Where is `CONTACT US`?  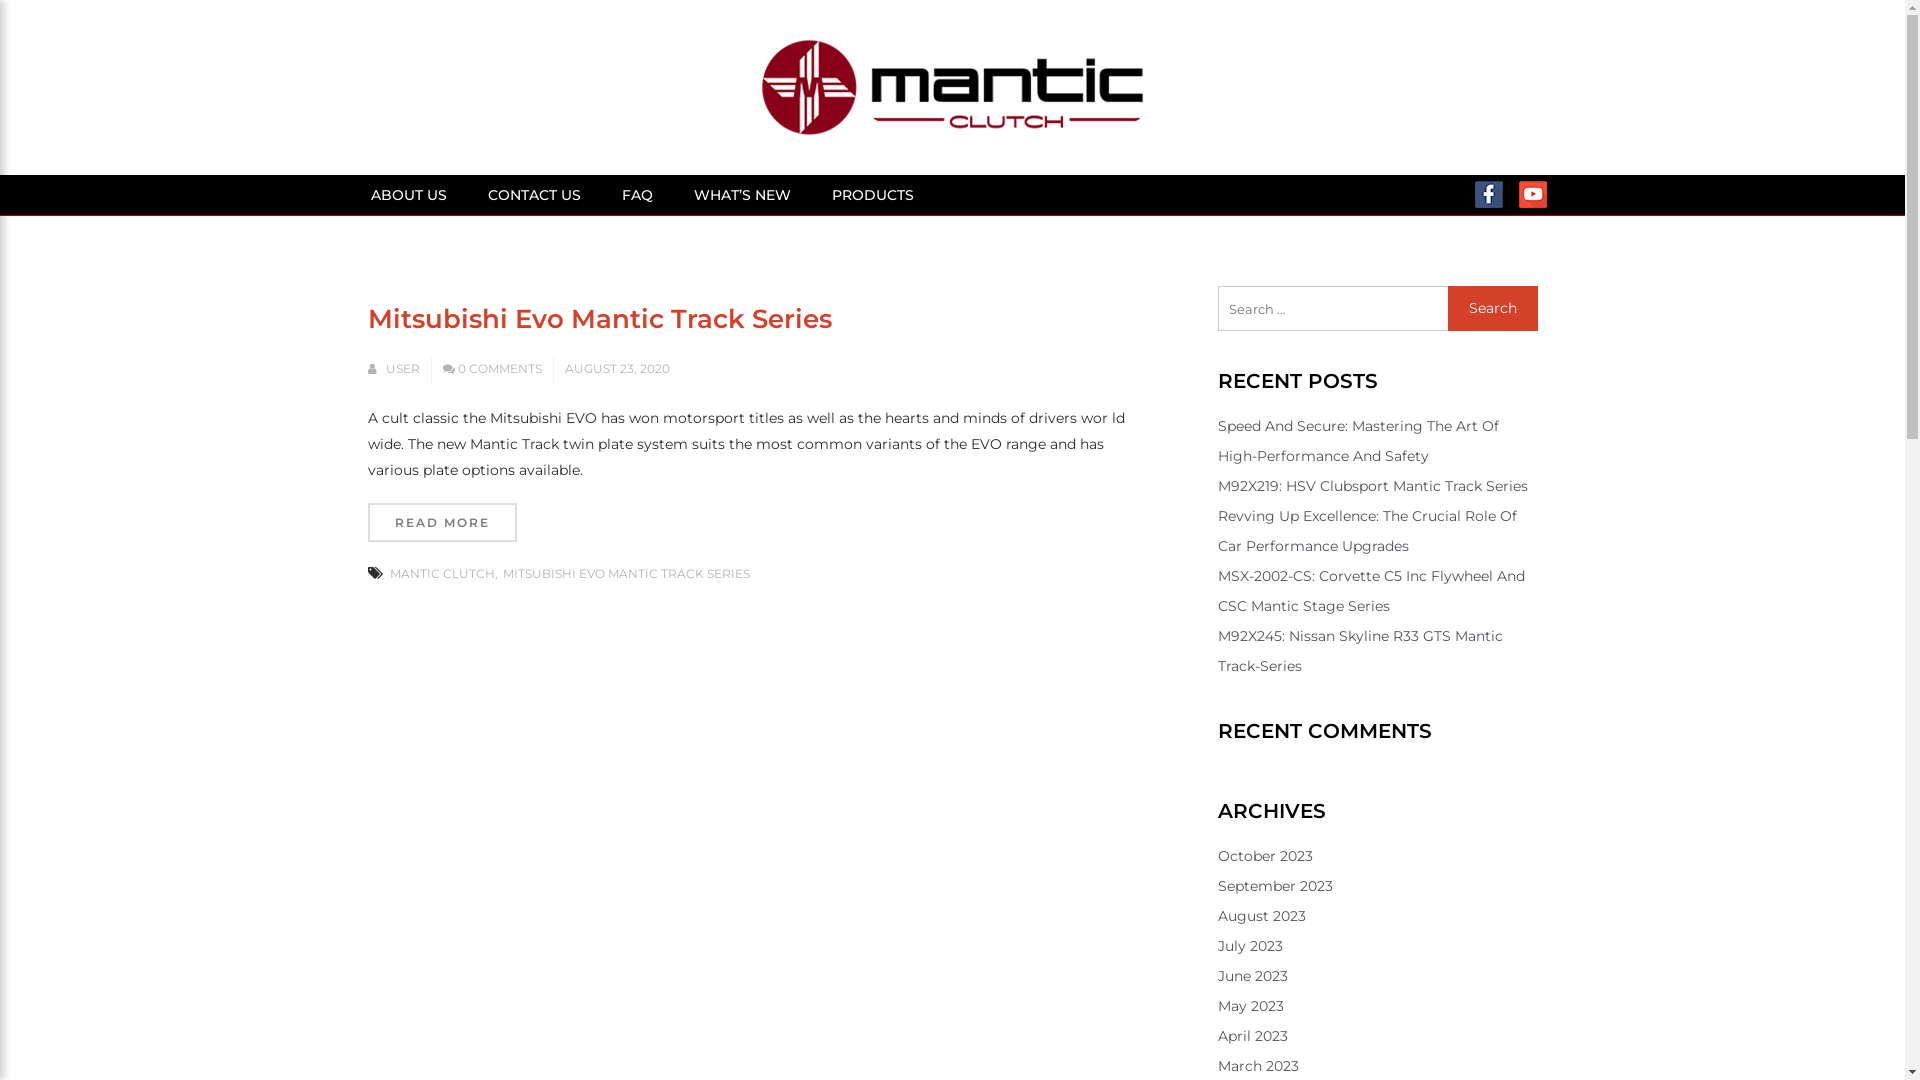 CONTACT US is located at coordinates (535, 195).